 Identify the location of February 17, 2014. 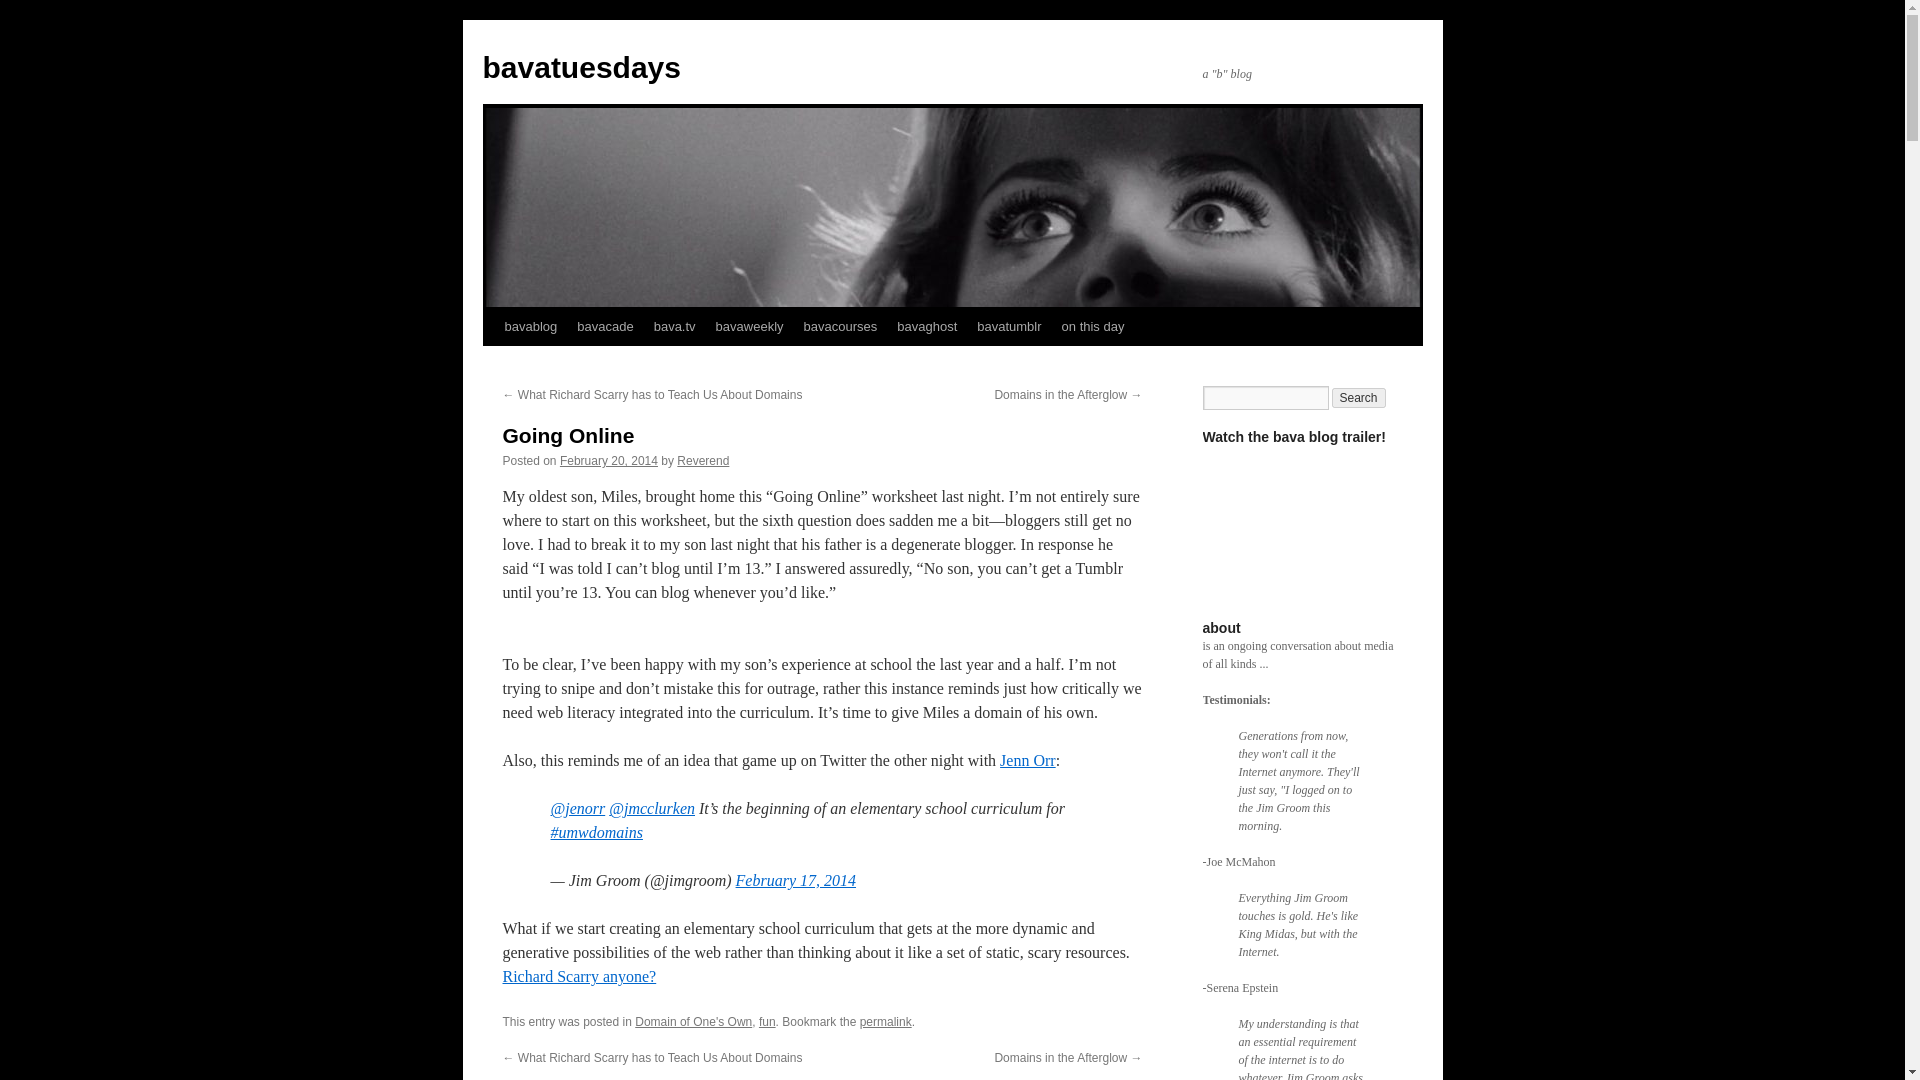
(796, 880).